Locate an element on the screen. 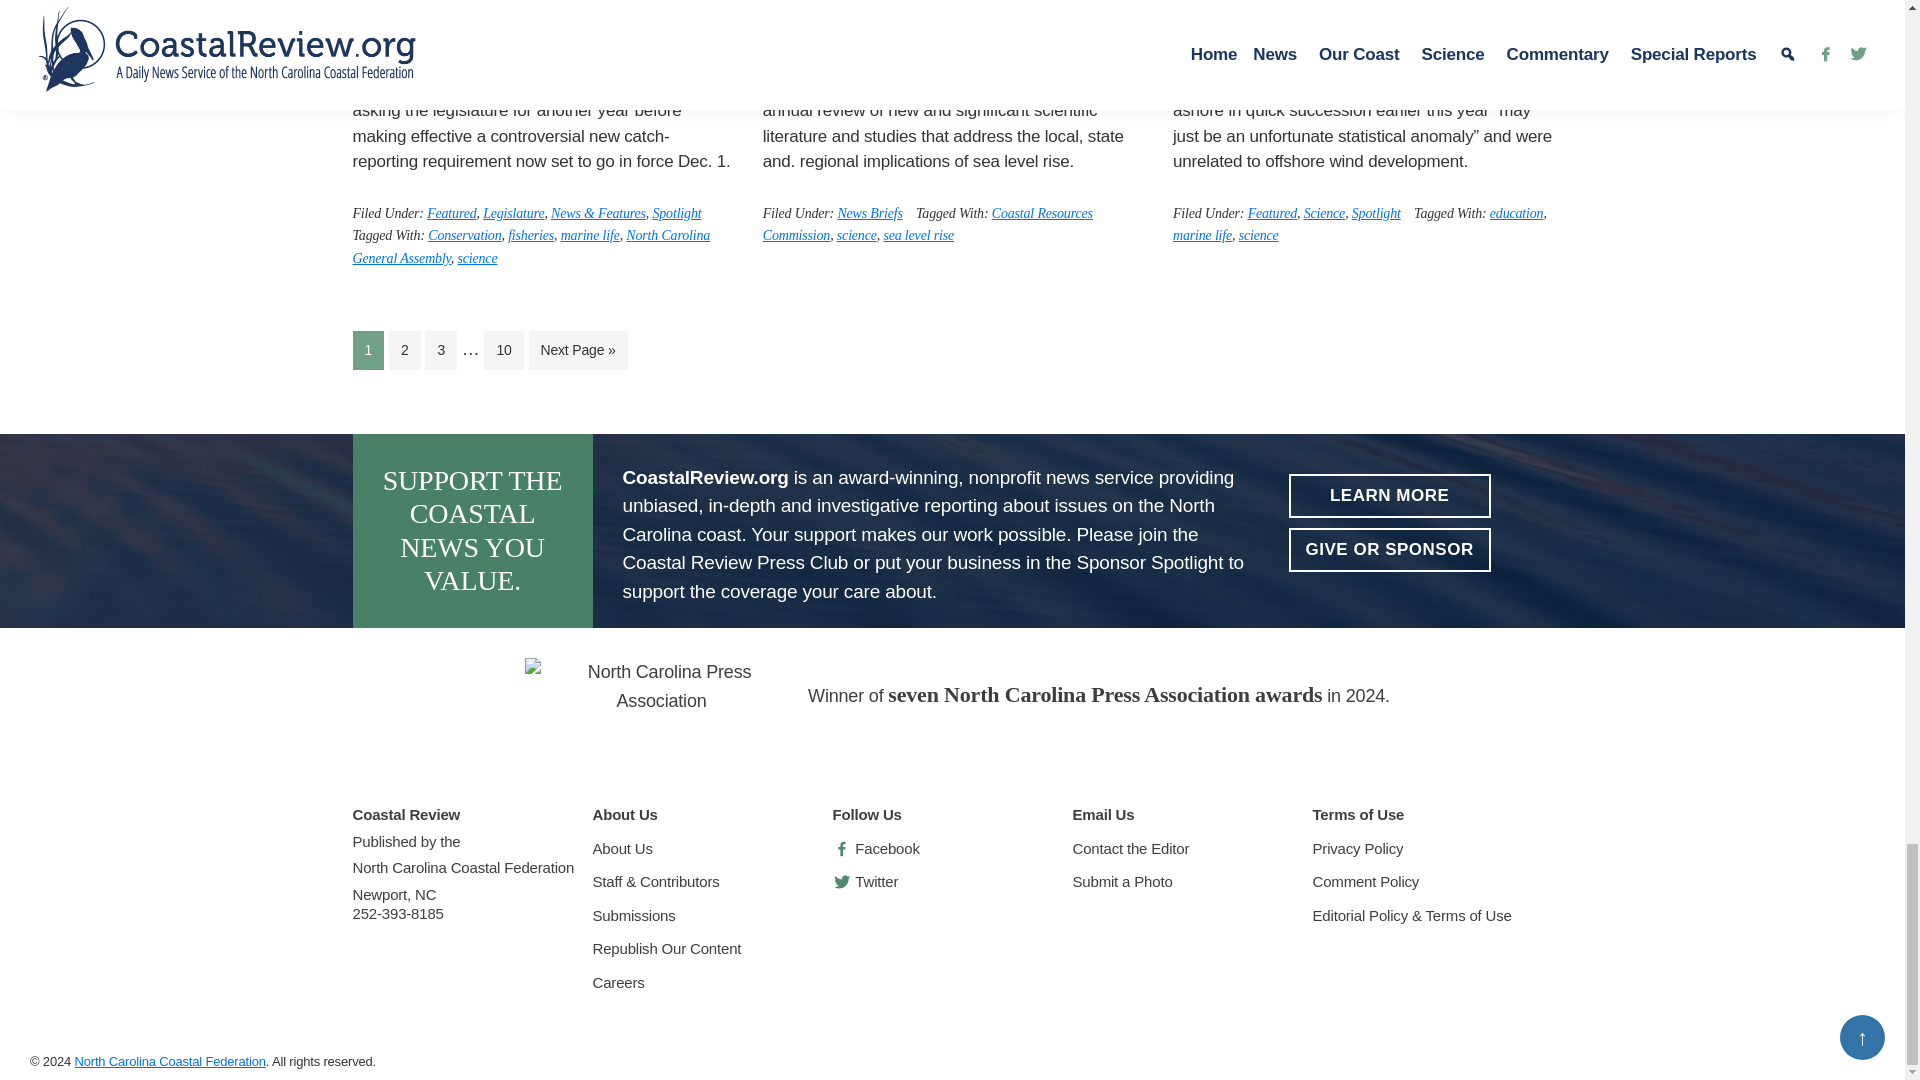 The image size is (1920, 1080). Learn More is located at coordinates (1388, 496).